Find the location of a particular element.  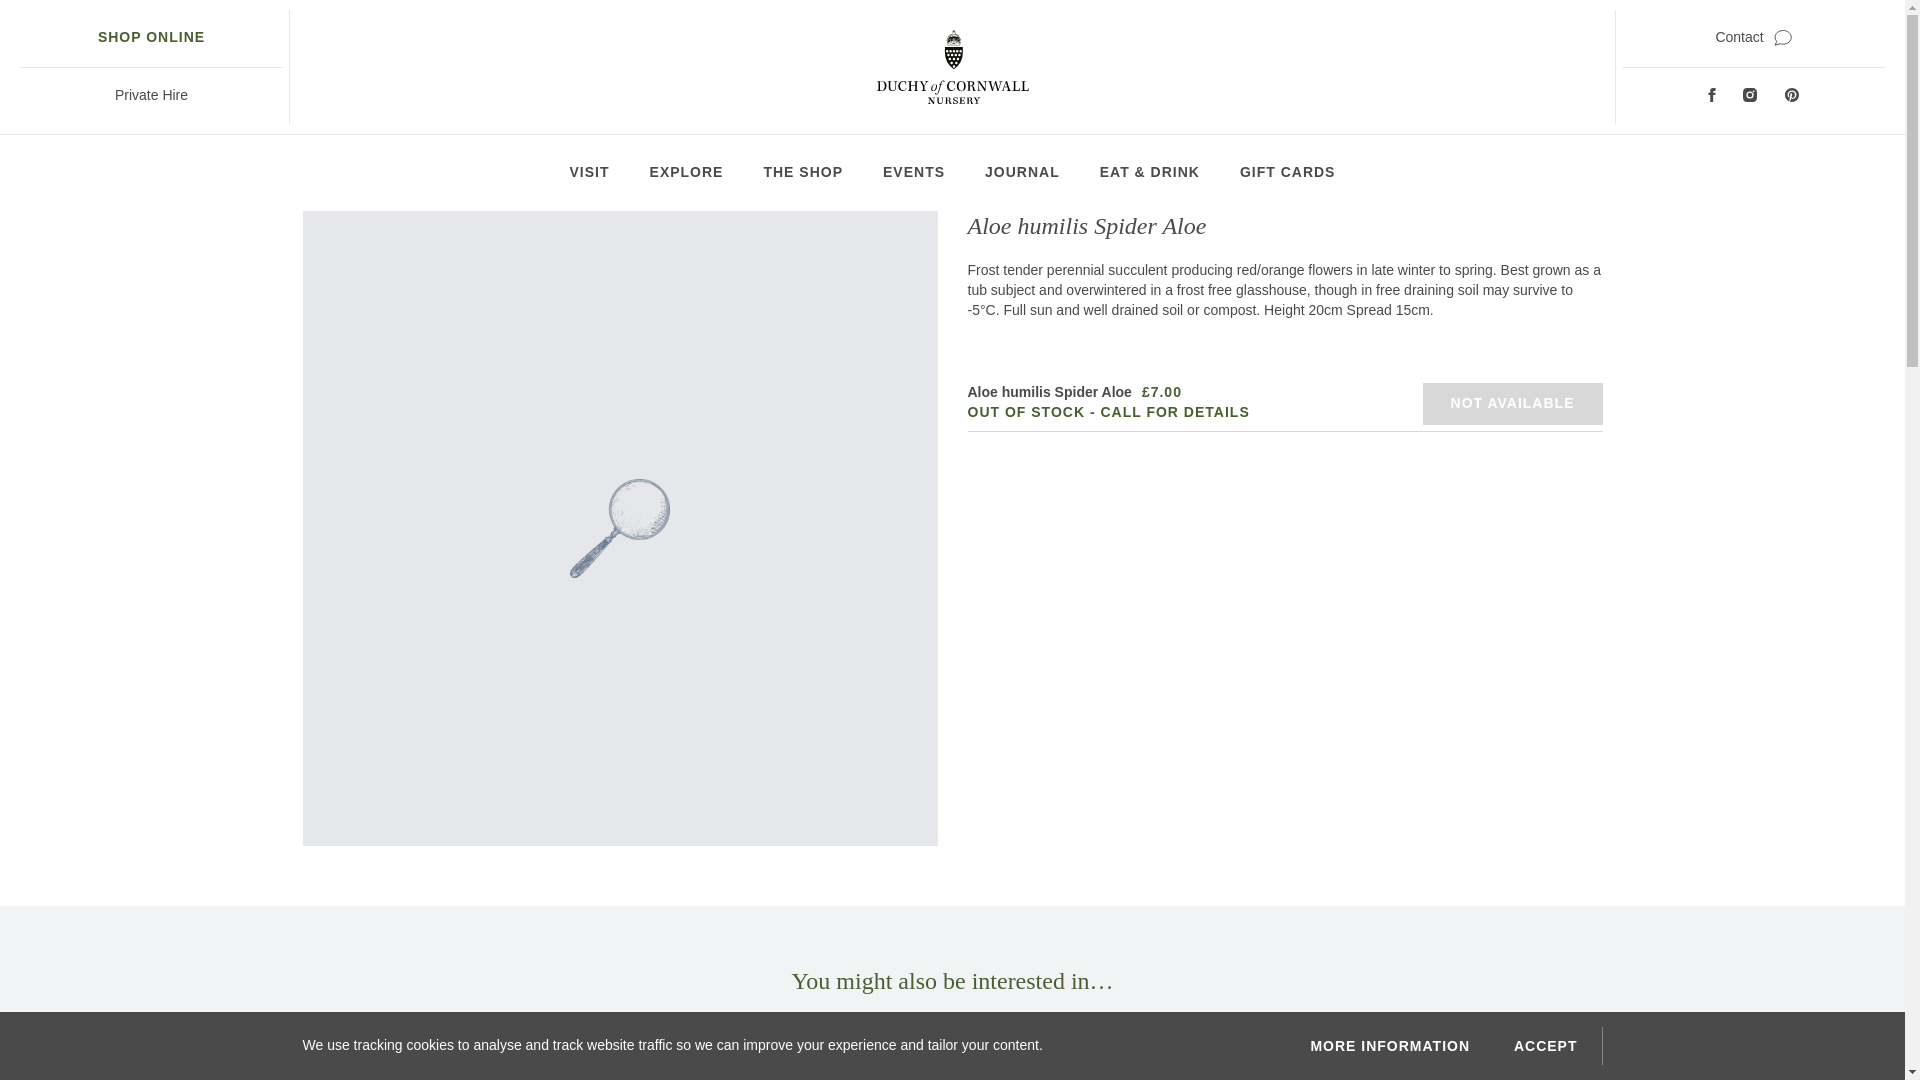

VISIT is located at coordinates (590, 172).